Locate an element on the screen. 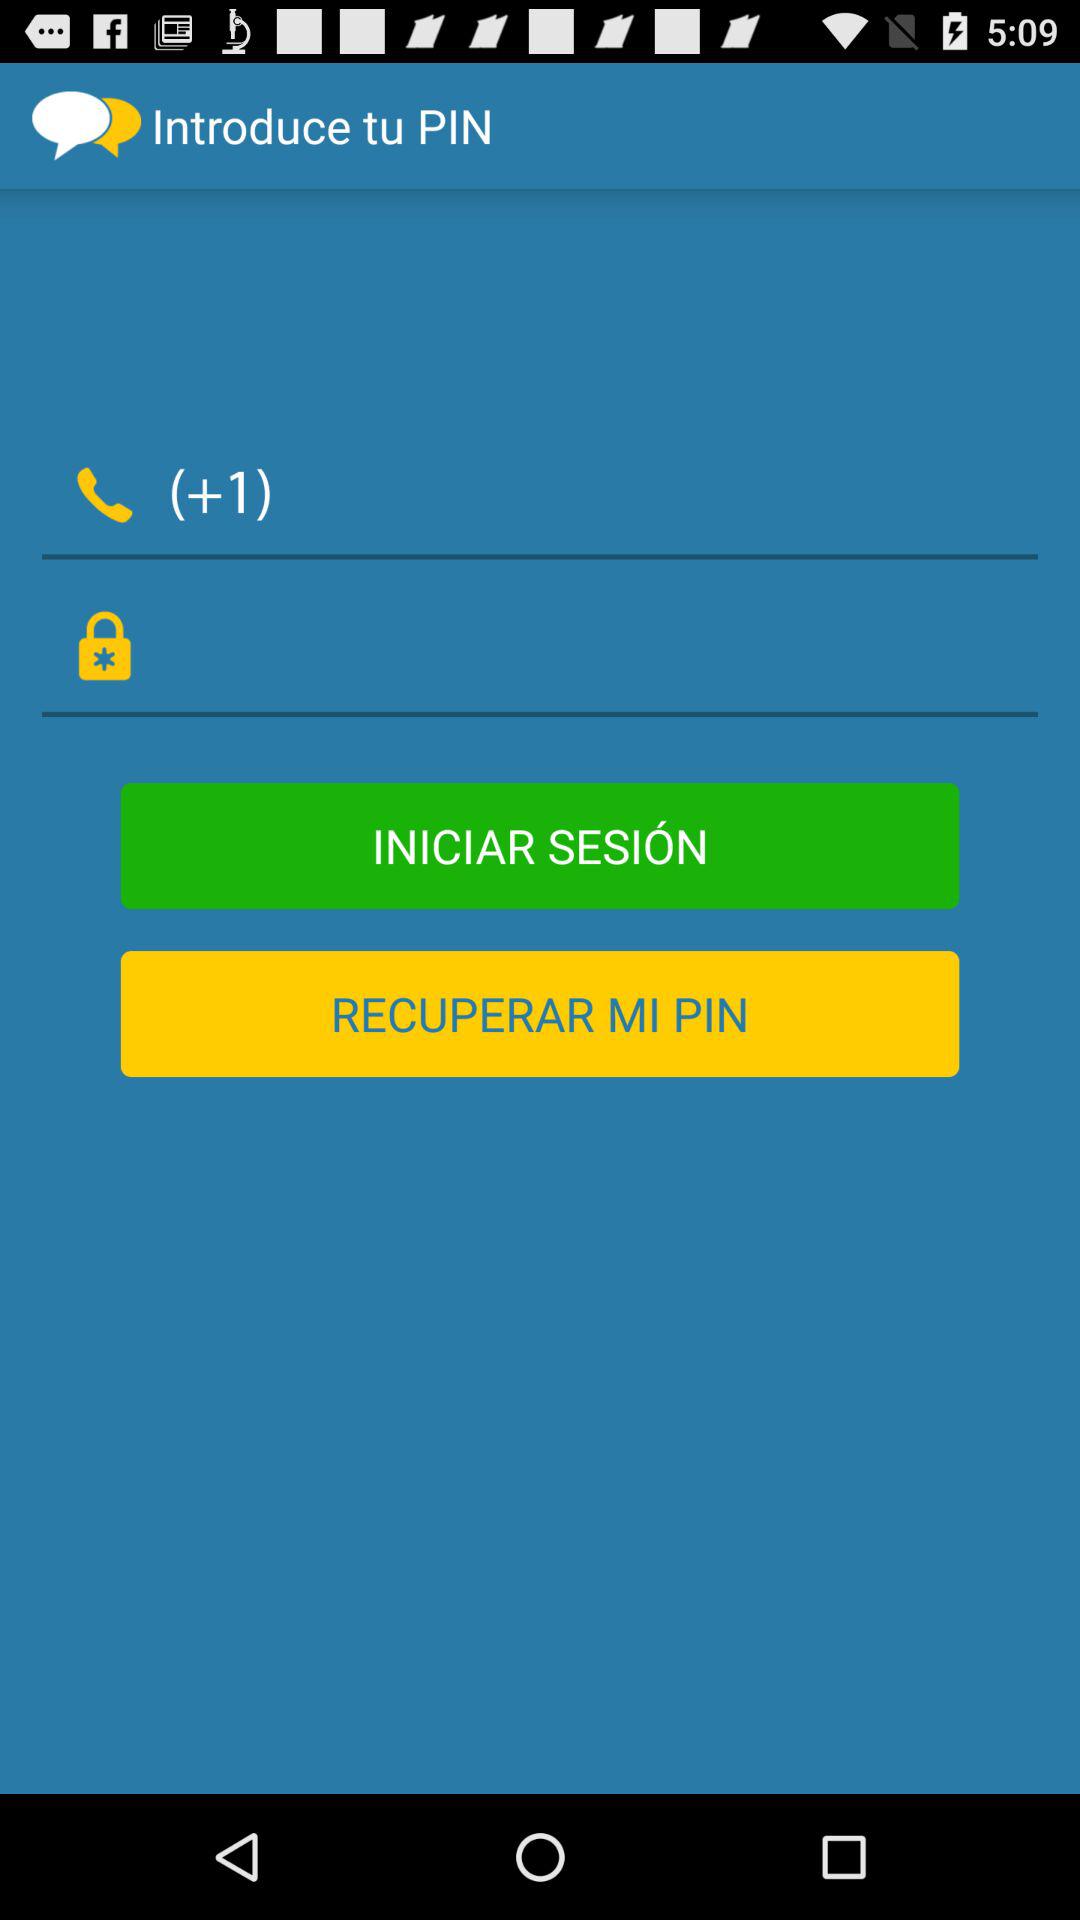 This screenshot has width=1080, height=1920. enter pin is located at coordinates (540, 648).